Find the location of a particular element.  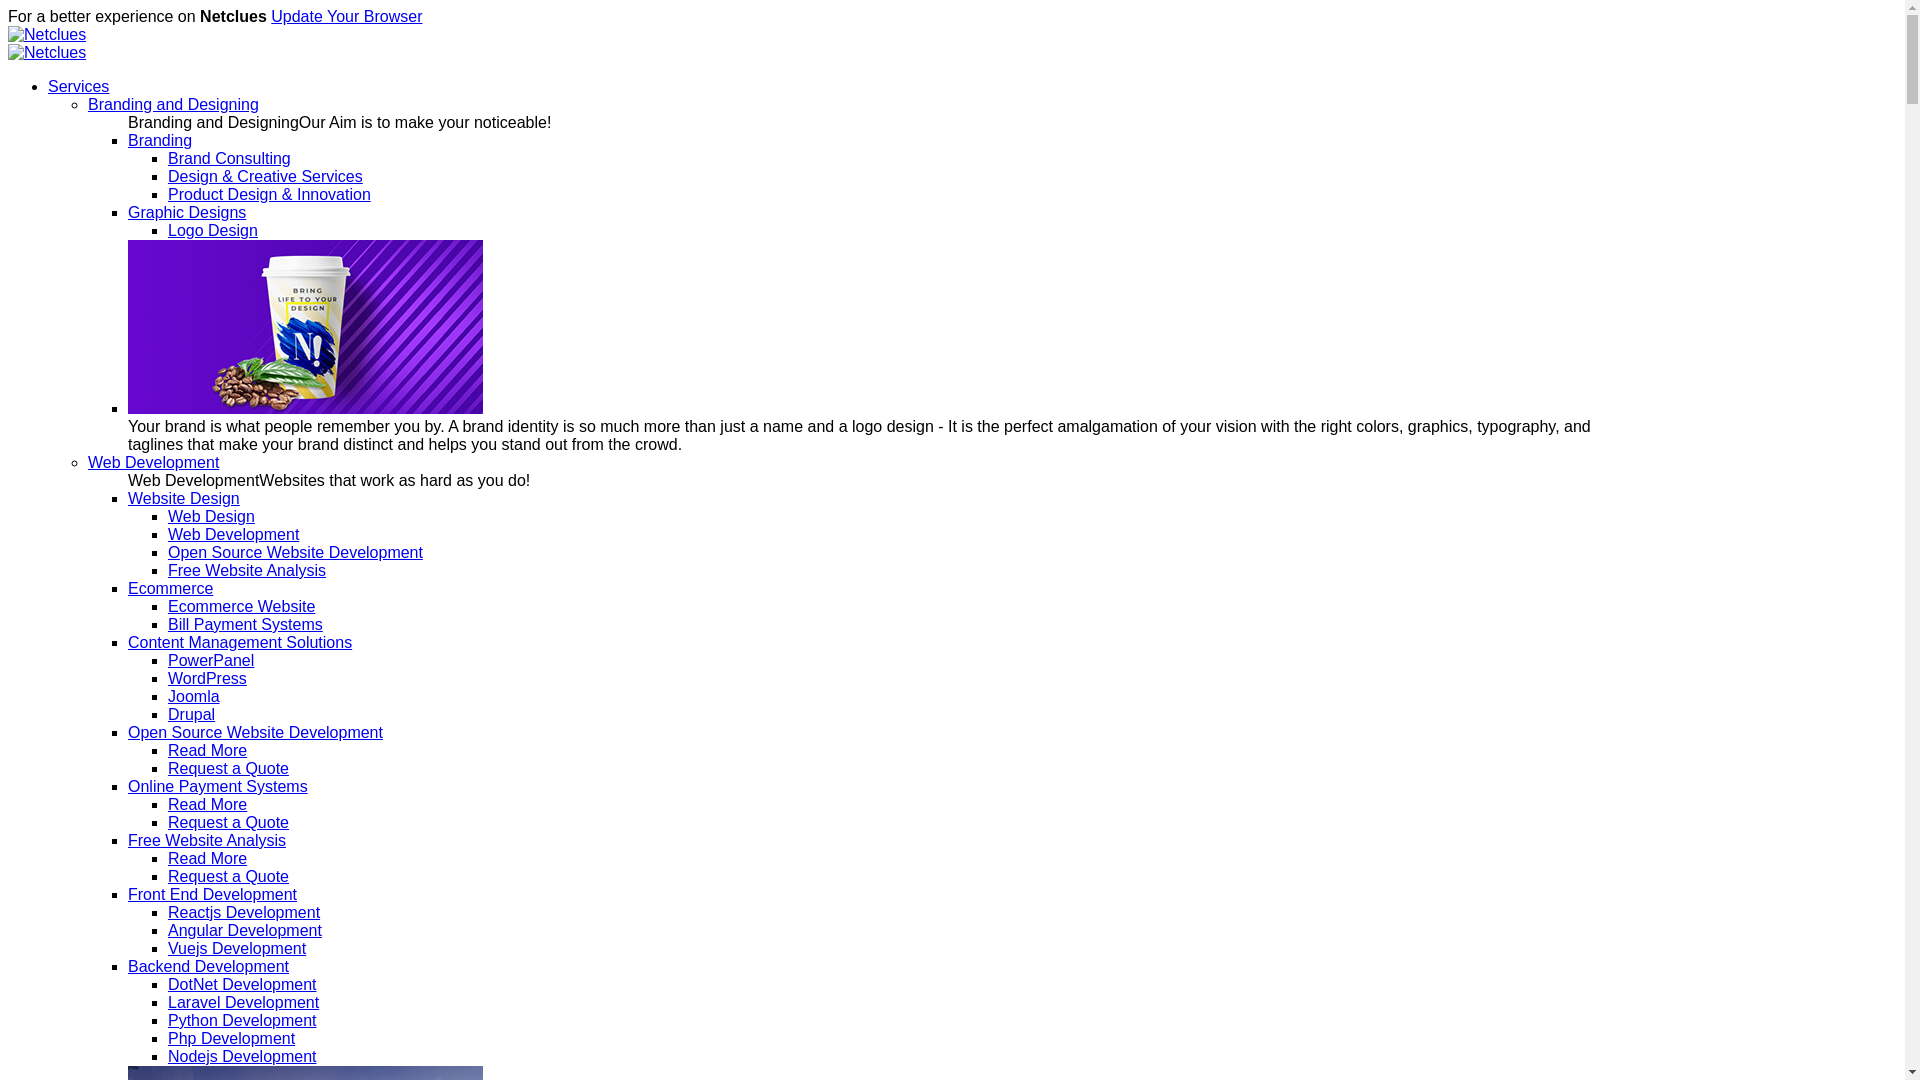

Update Your Browser is located at coordinates (346, 16).